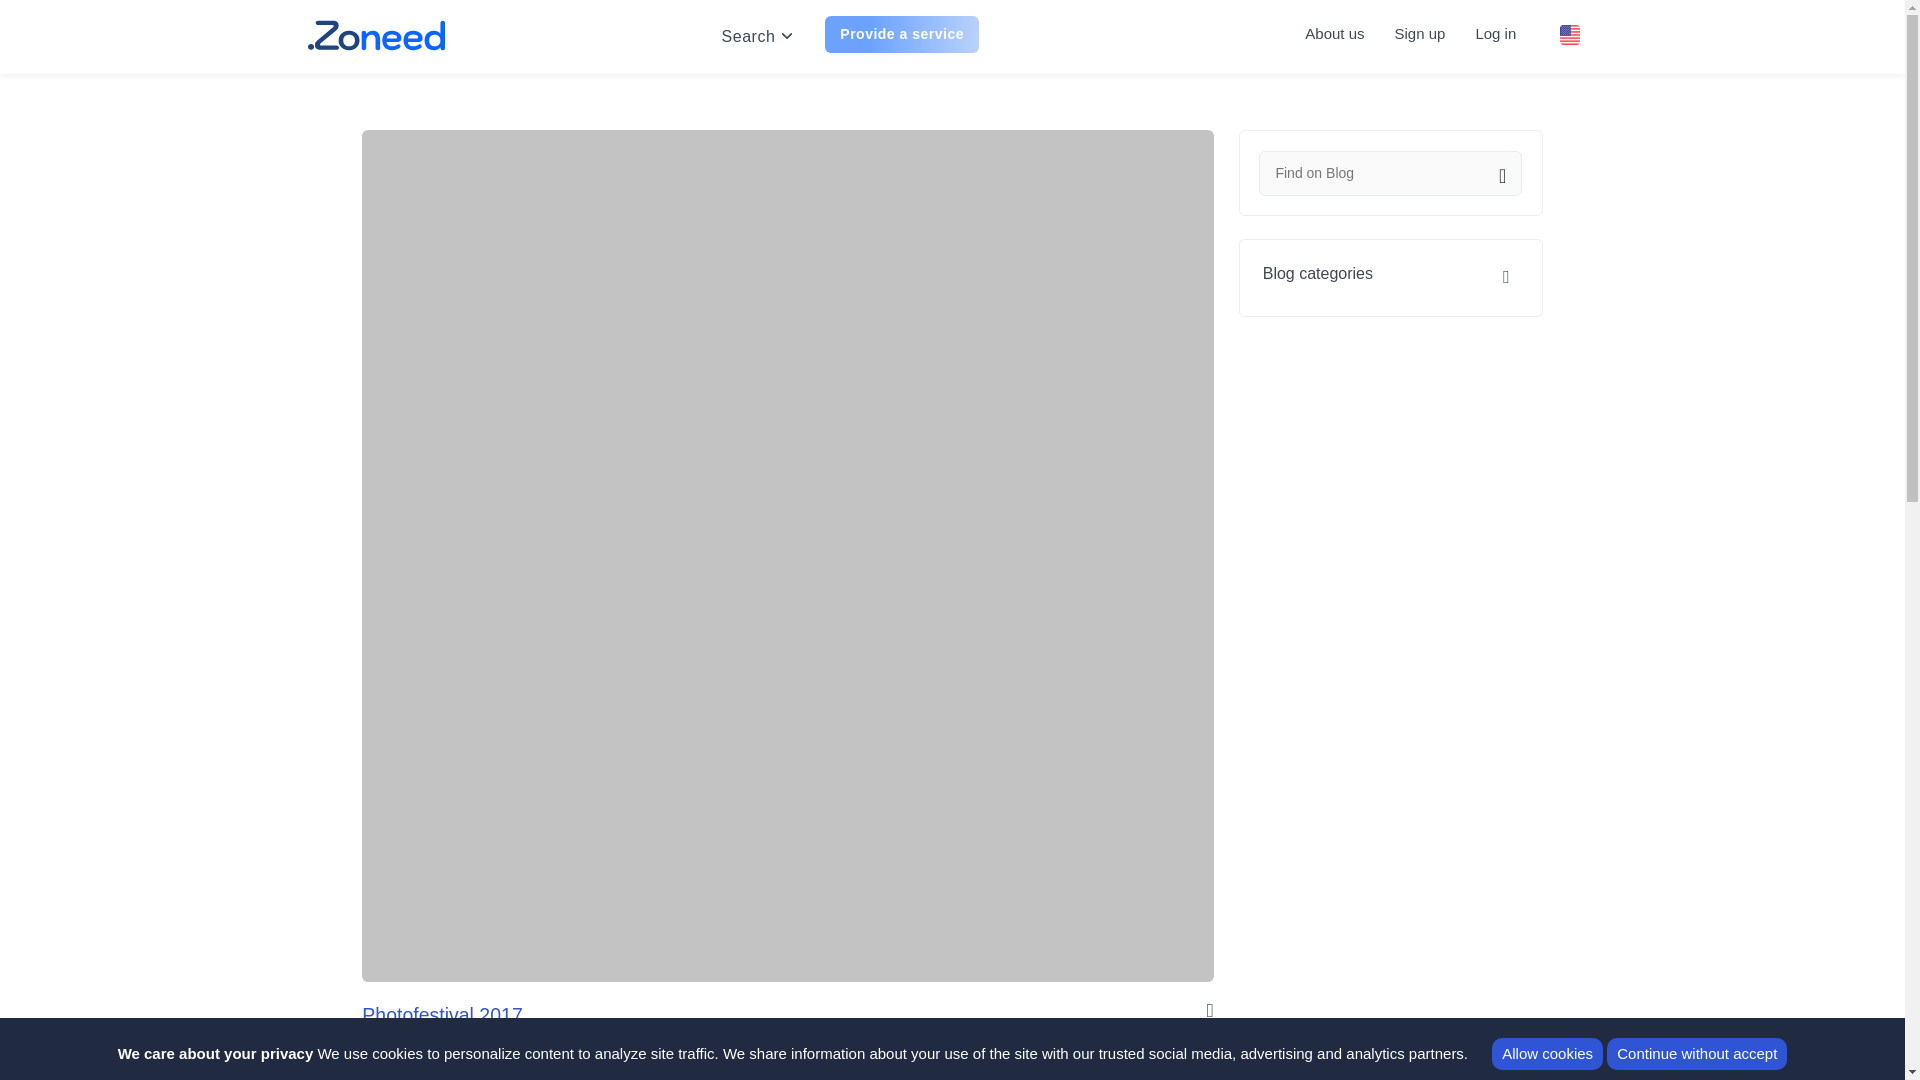 Image resolution: width=1920 pixels, height=1080 pixels. Describe the element at coordinates (1166, 1066) in the screenshot. I see `17` at that location.